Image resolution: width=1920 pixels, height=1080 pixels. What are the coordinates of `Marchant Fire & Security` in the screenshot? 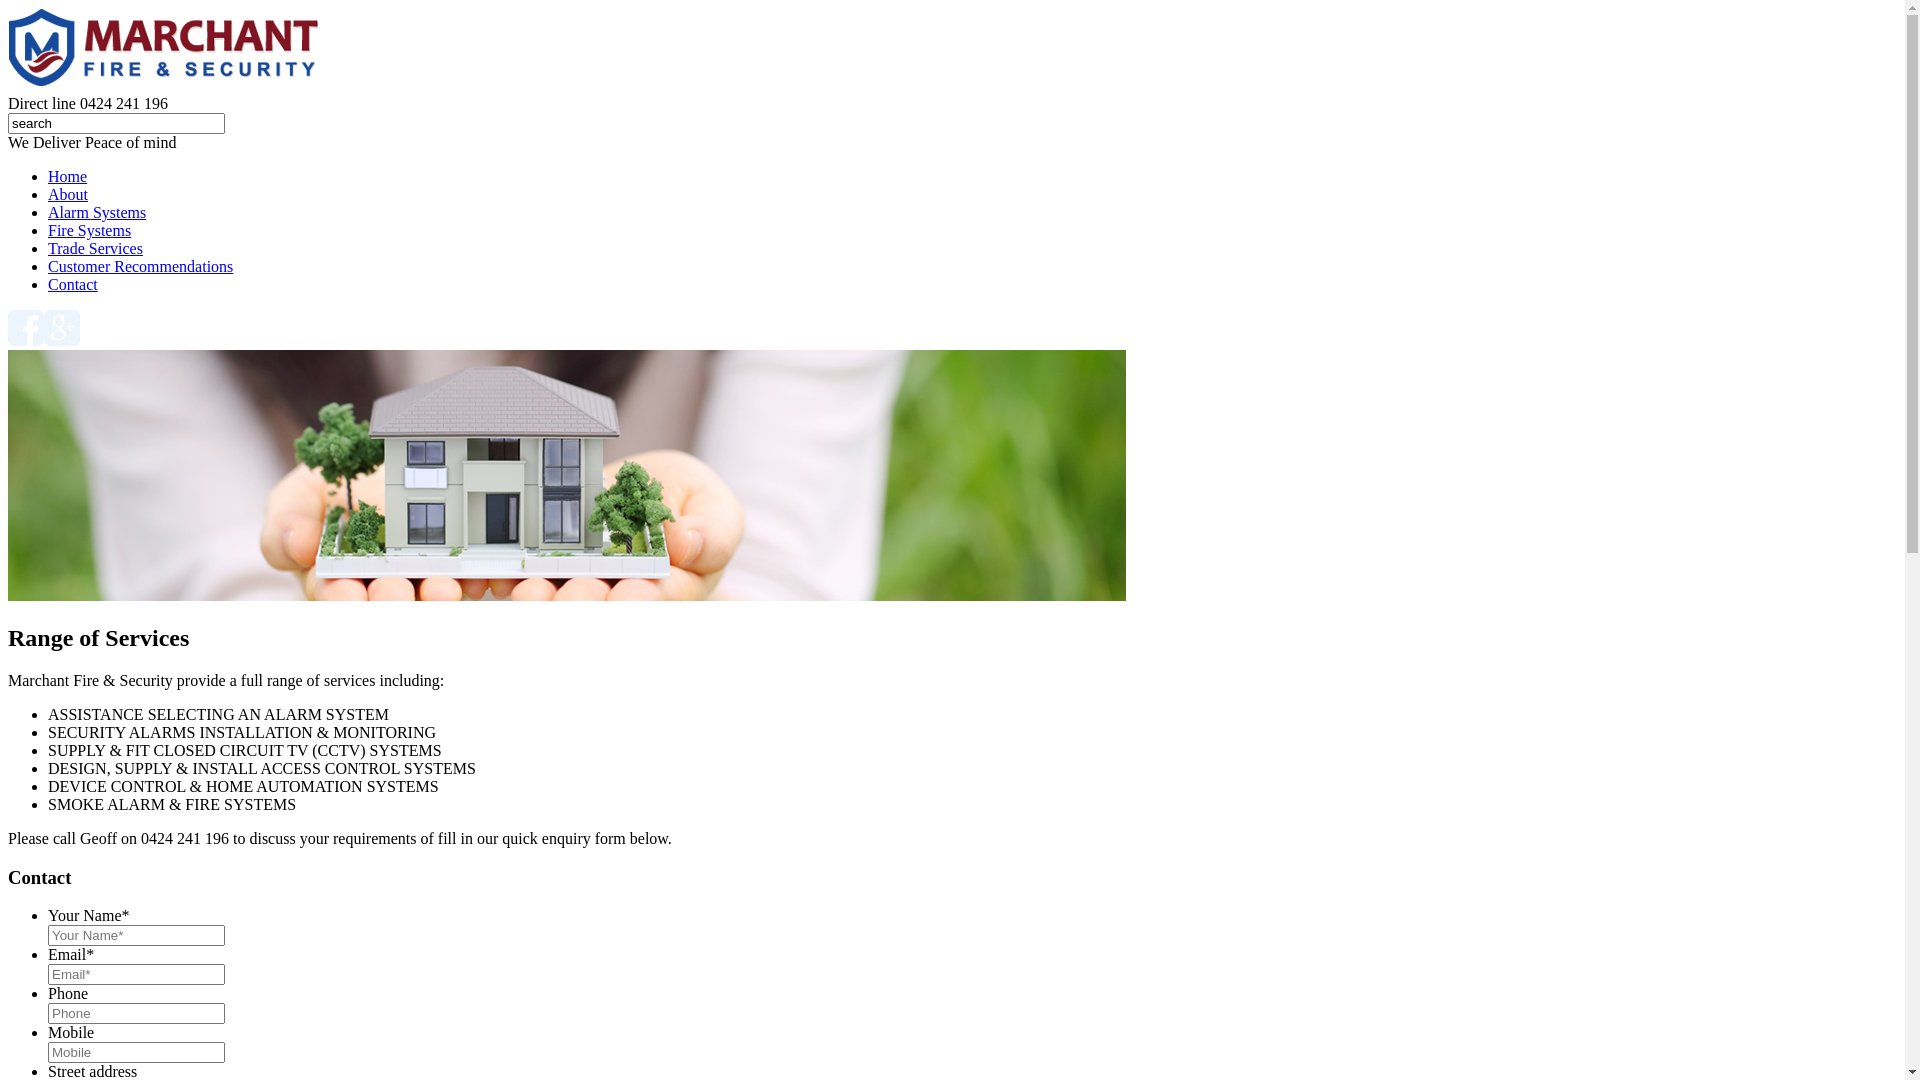 It's located at (166, 50).